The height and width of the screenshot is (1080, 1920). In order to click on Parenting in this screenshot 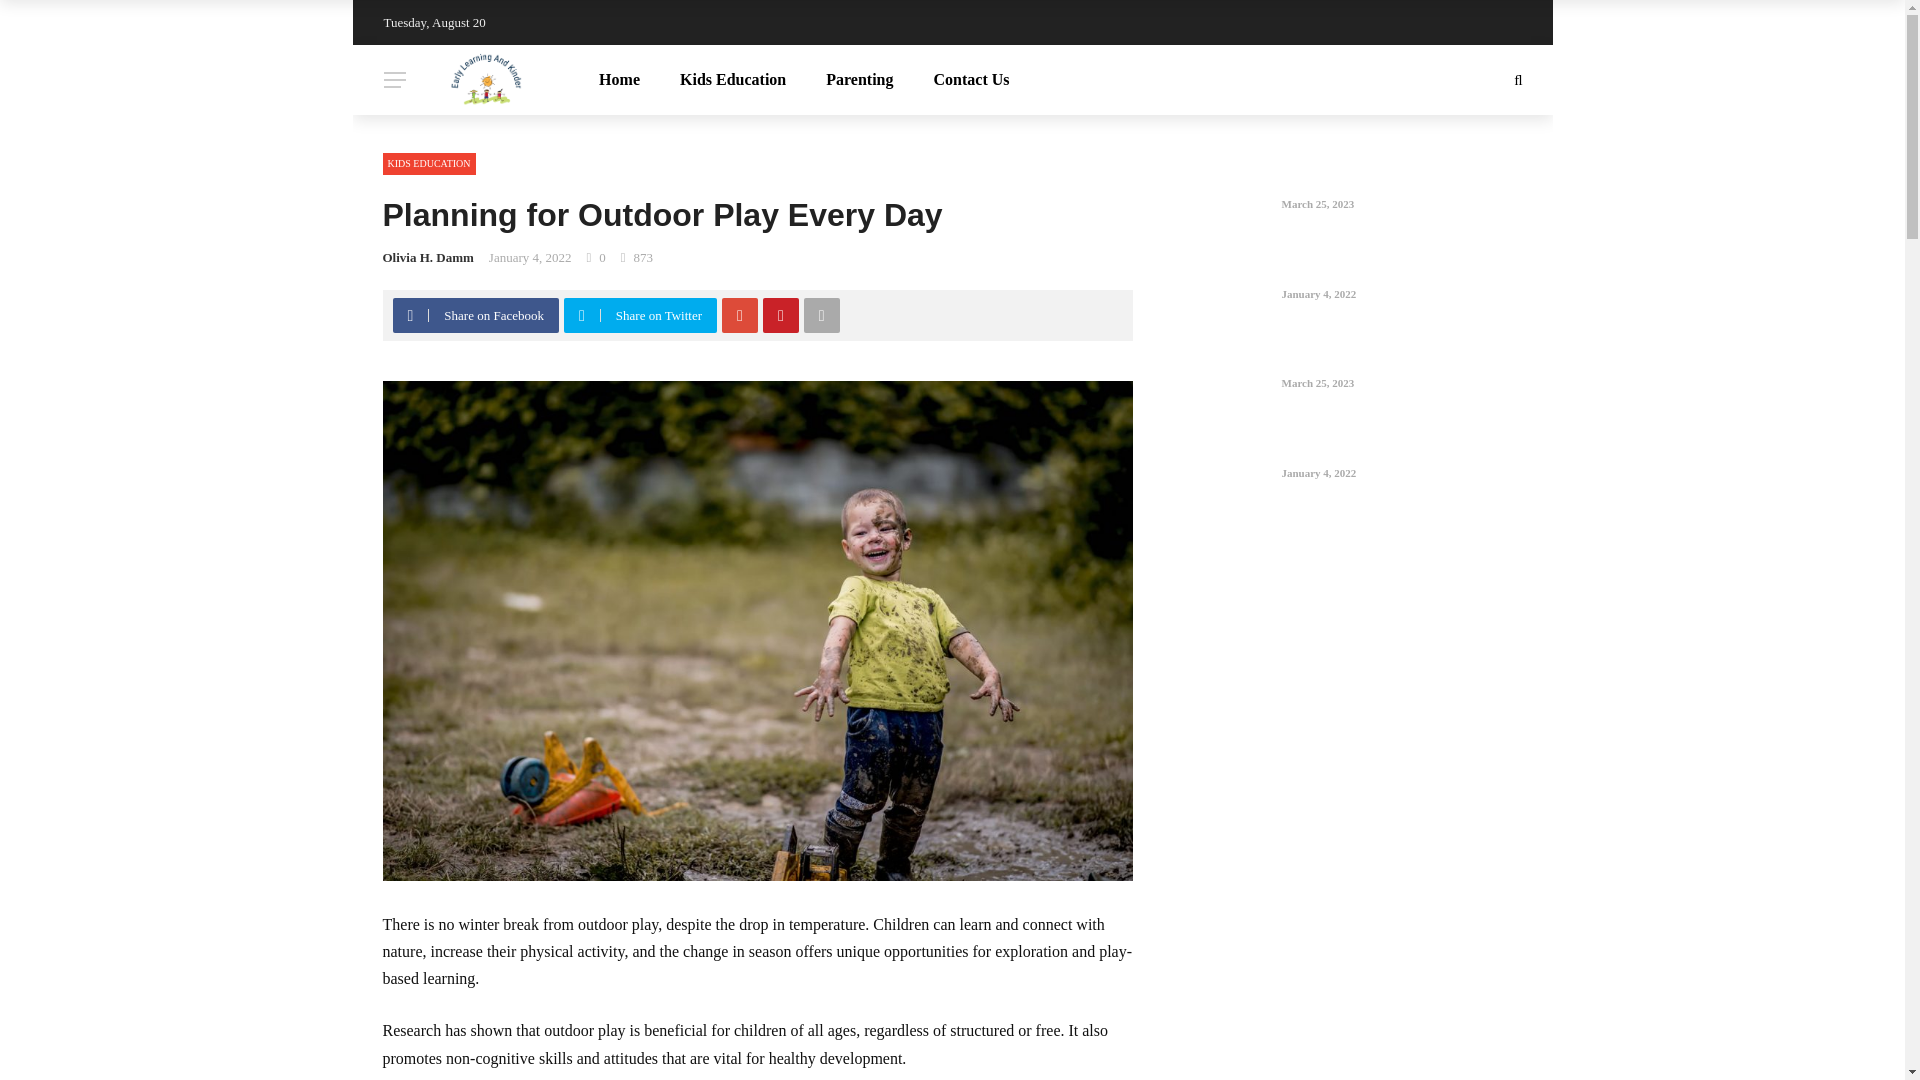, I will do `click(860, 80)`.